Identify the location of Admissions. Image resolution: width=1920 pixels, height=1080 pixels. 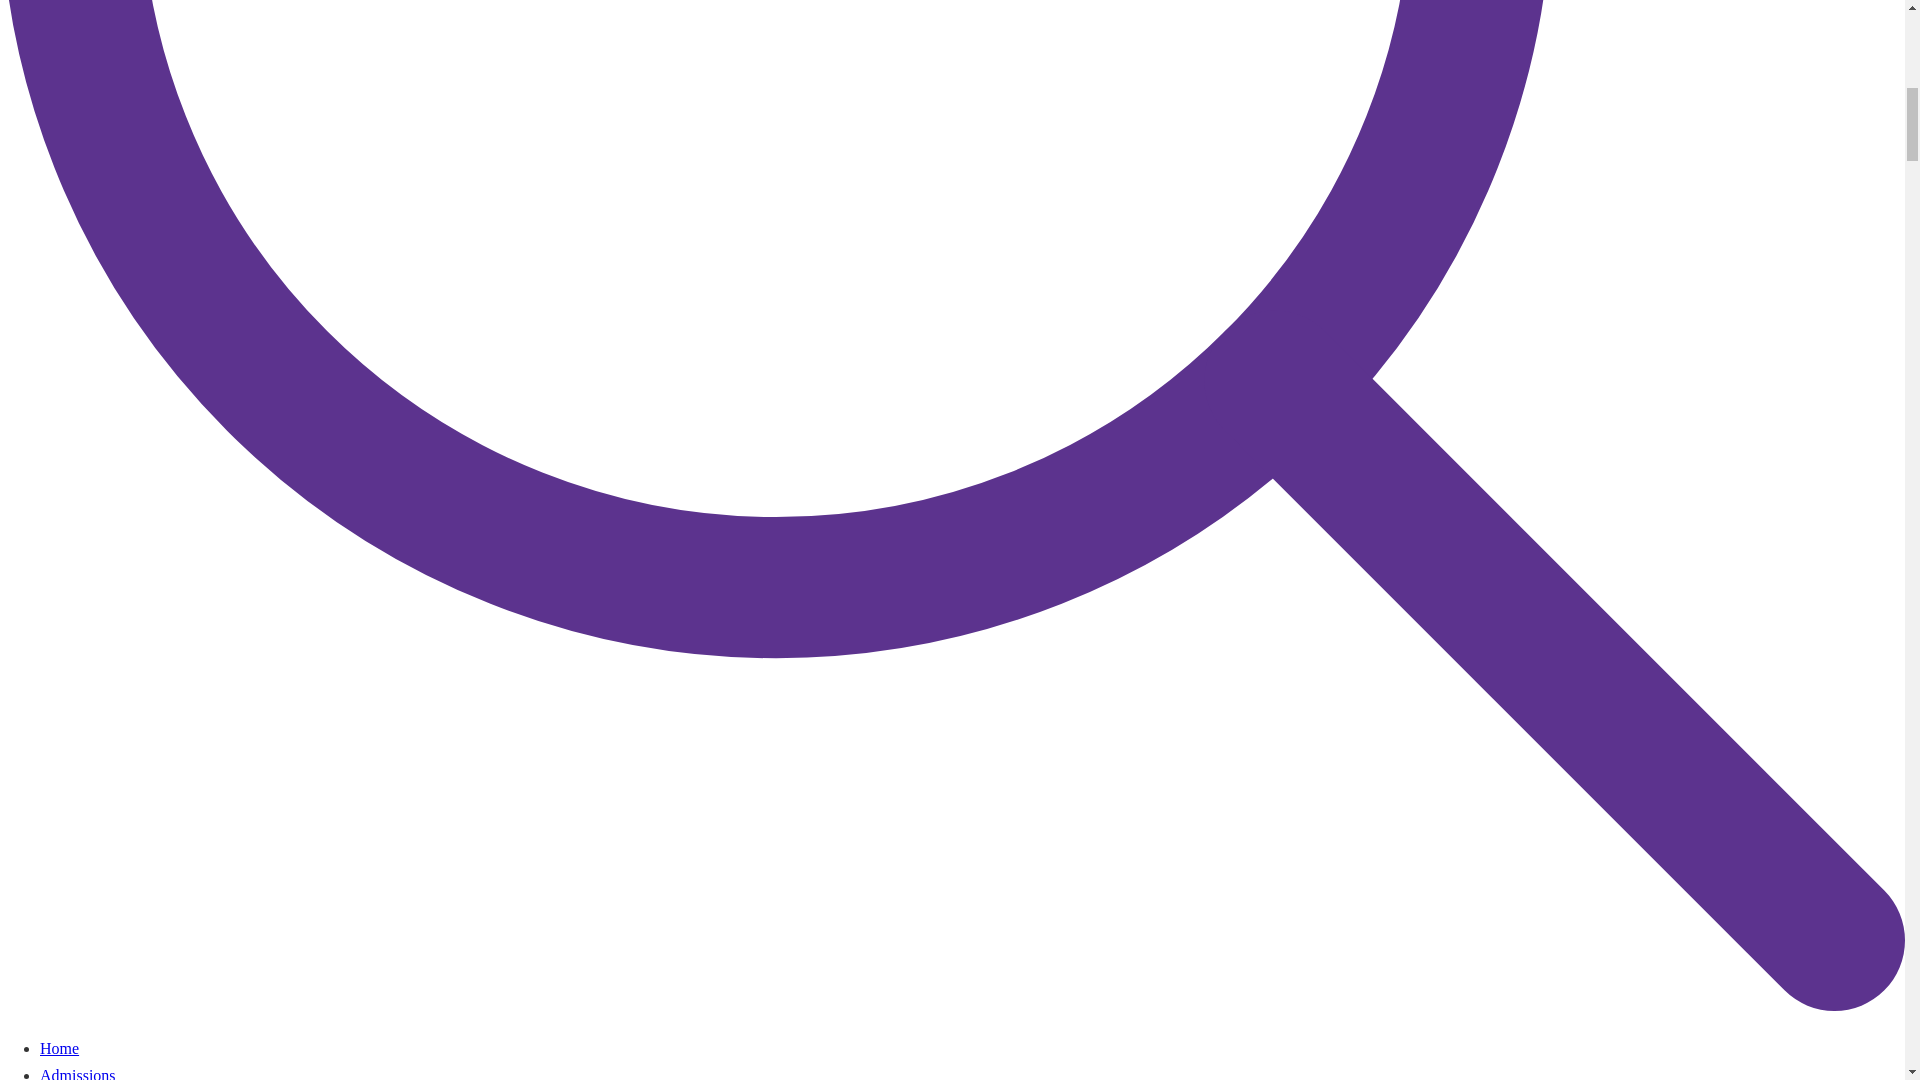
(78, 1074).